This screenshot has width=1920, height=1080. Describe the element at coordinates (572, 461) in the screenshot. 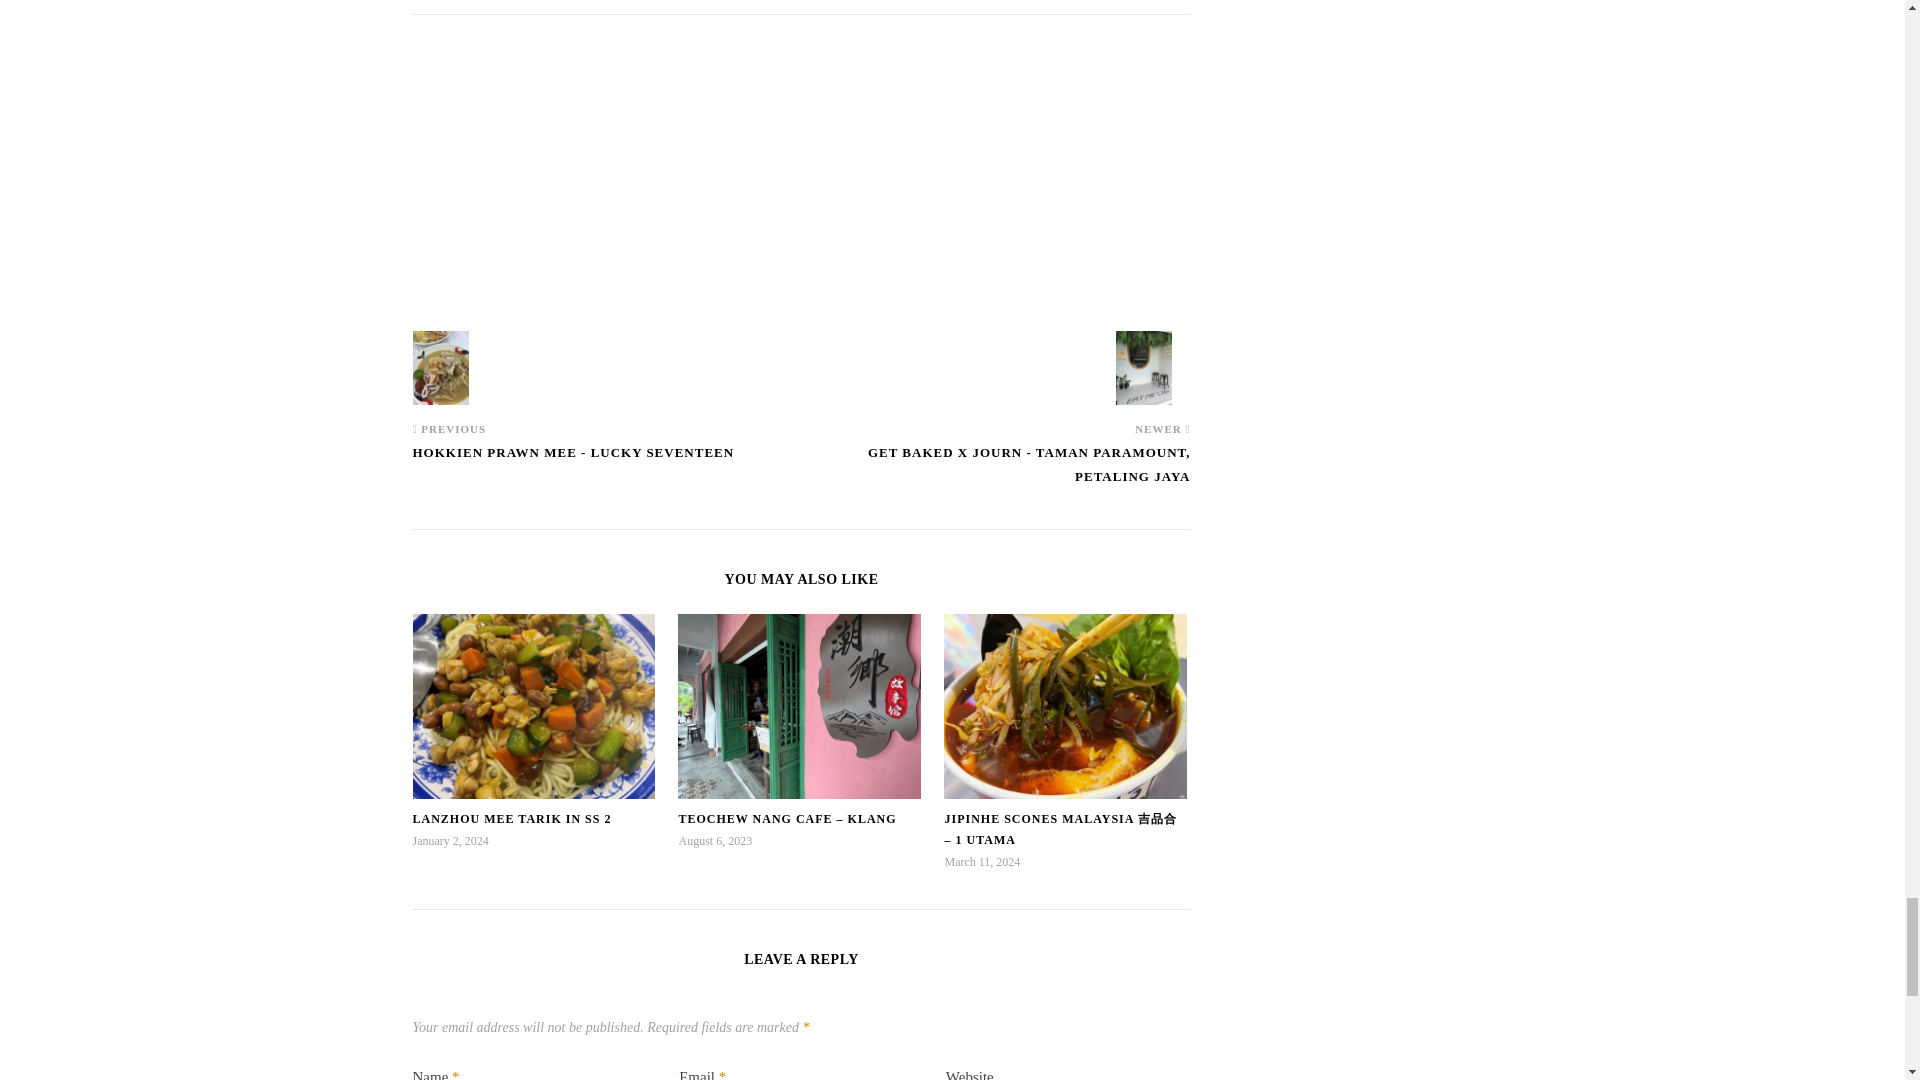

I see `Hokkien Prawn Mee - Lucky Seventeen` at that location.